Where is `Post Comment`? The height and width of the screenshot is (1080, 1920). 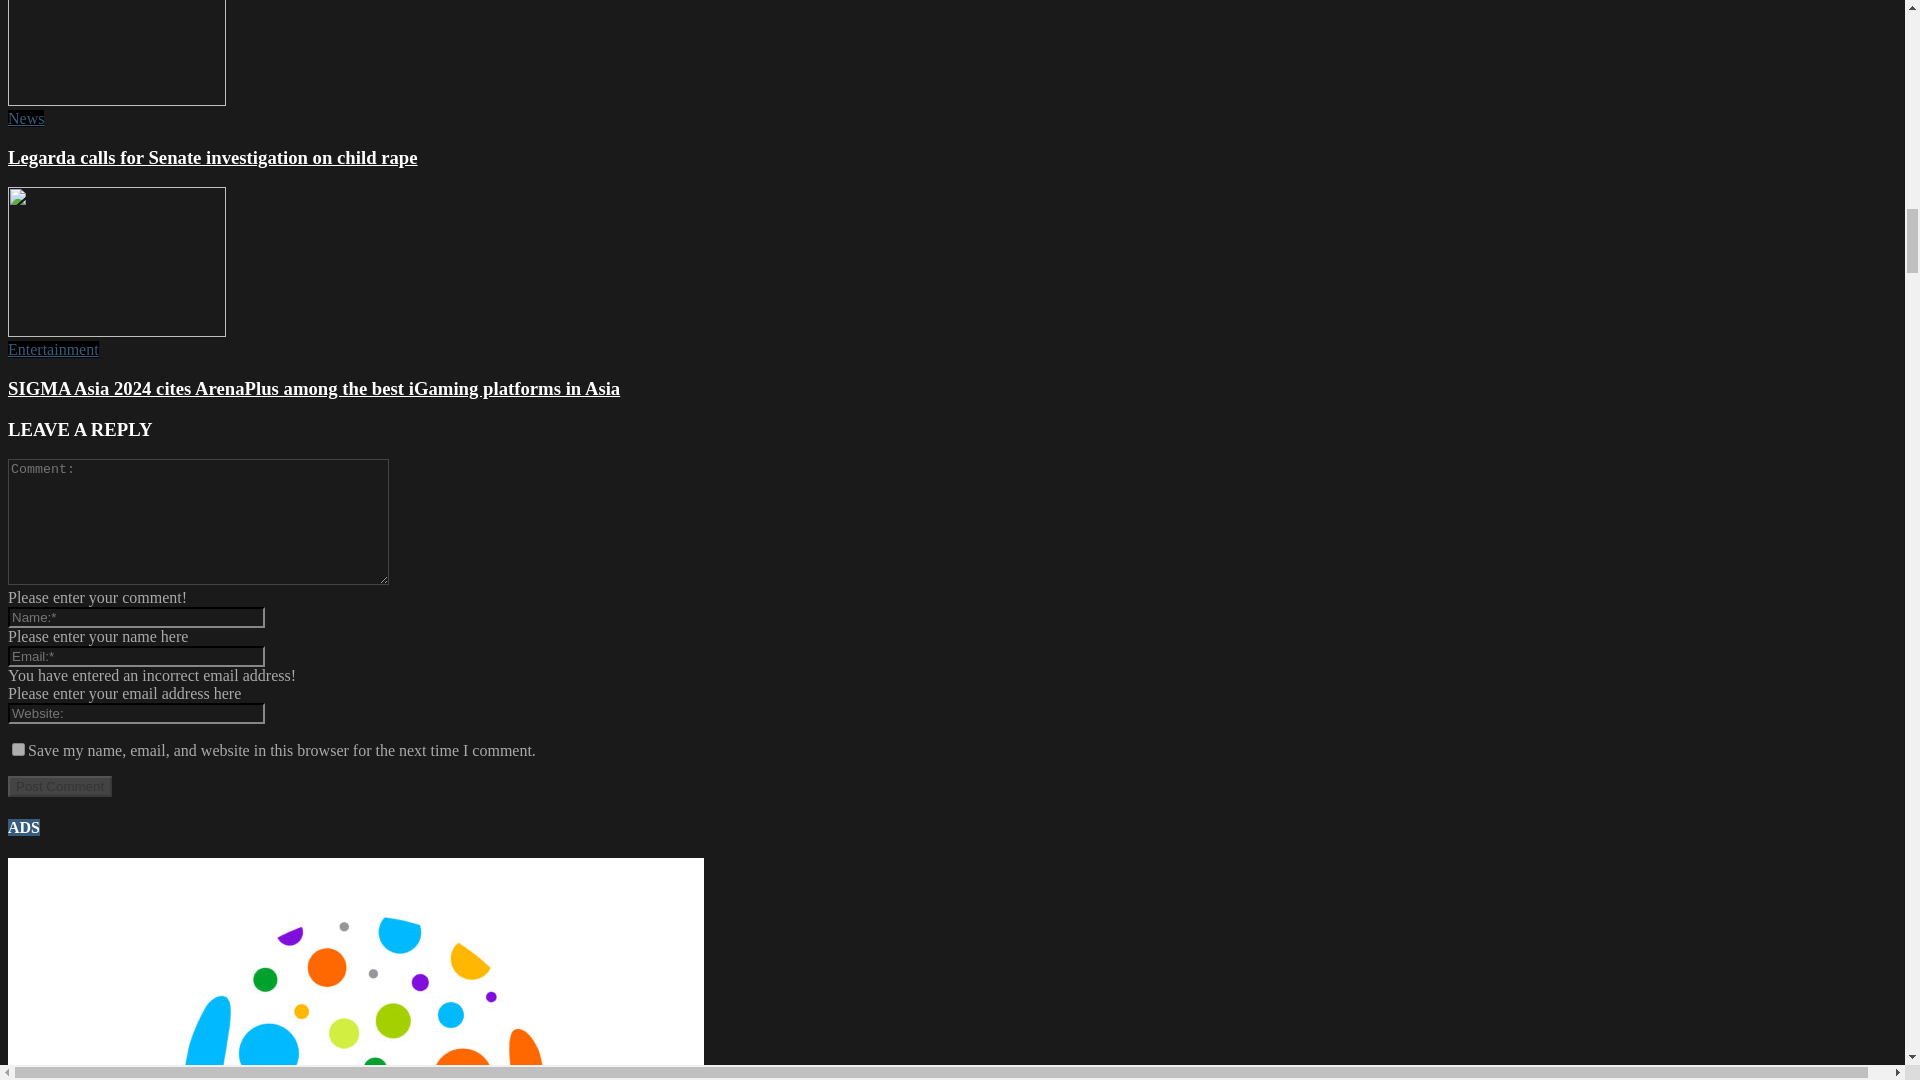
Post Comment is located at coordinates (59, 786).